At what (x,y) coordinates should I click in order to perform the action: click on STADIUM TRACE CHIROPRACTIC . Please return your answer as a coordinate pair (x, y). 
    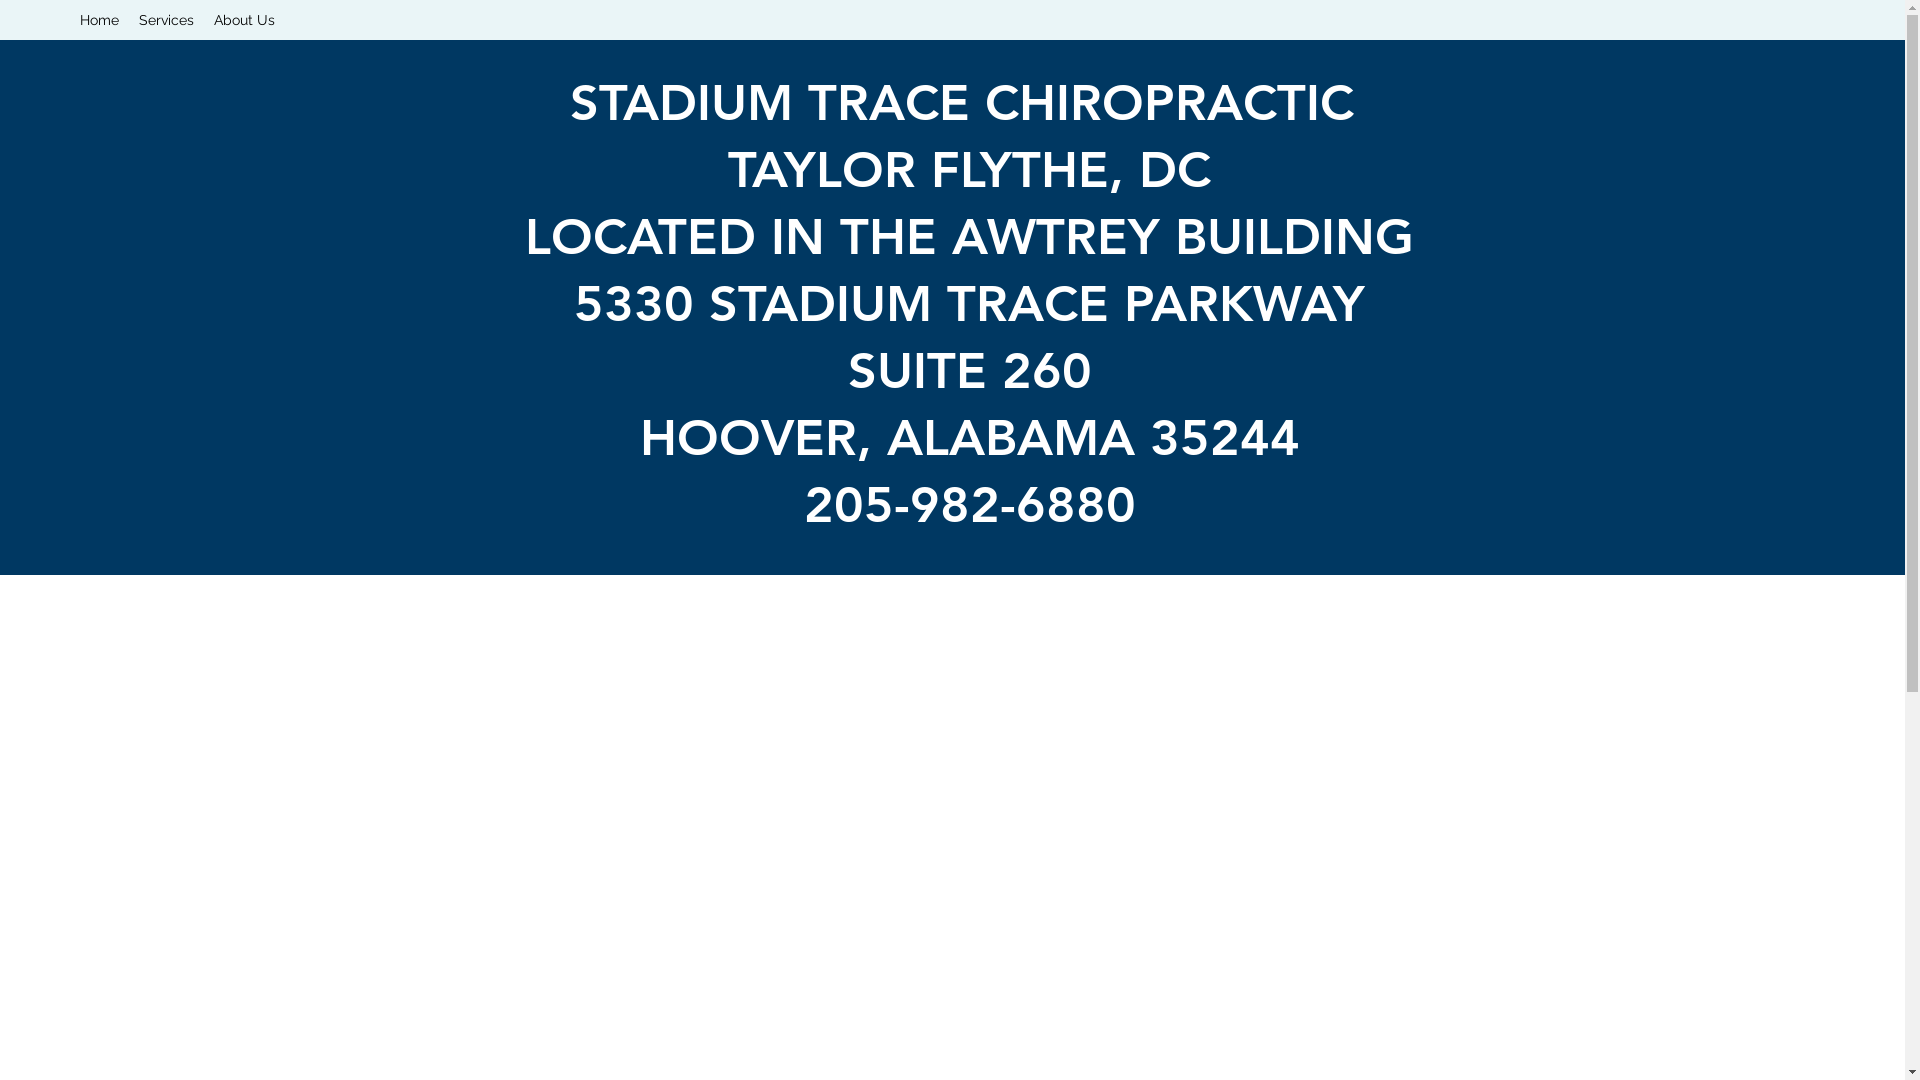
    Looking at the image, I should click on (970, 103).